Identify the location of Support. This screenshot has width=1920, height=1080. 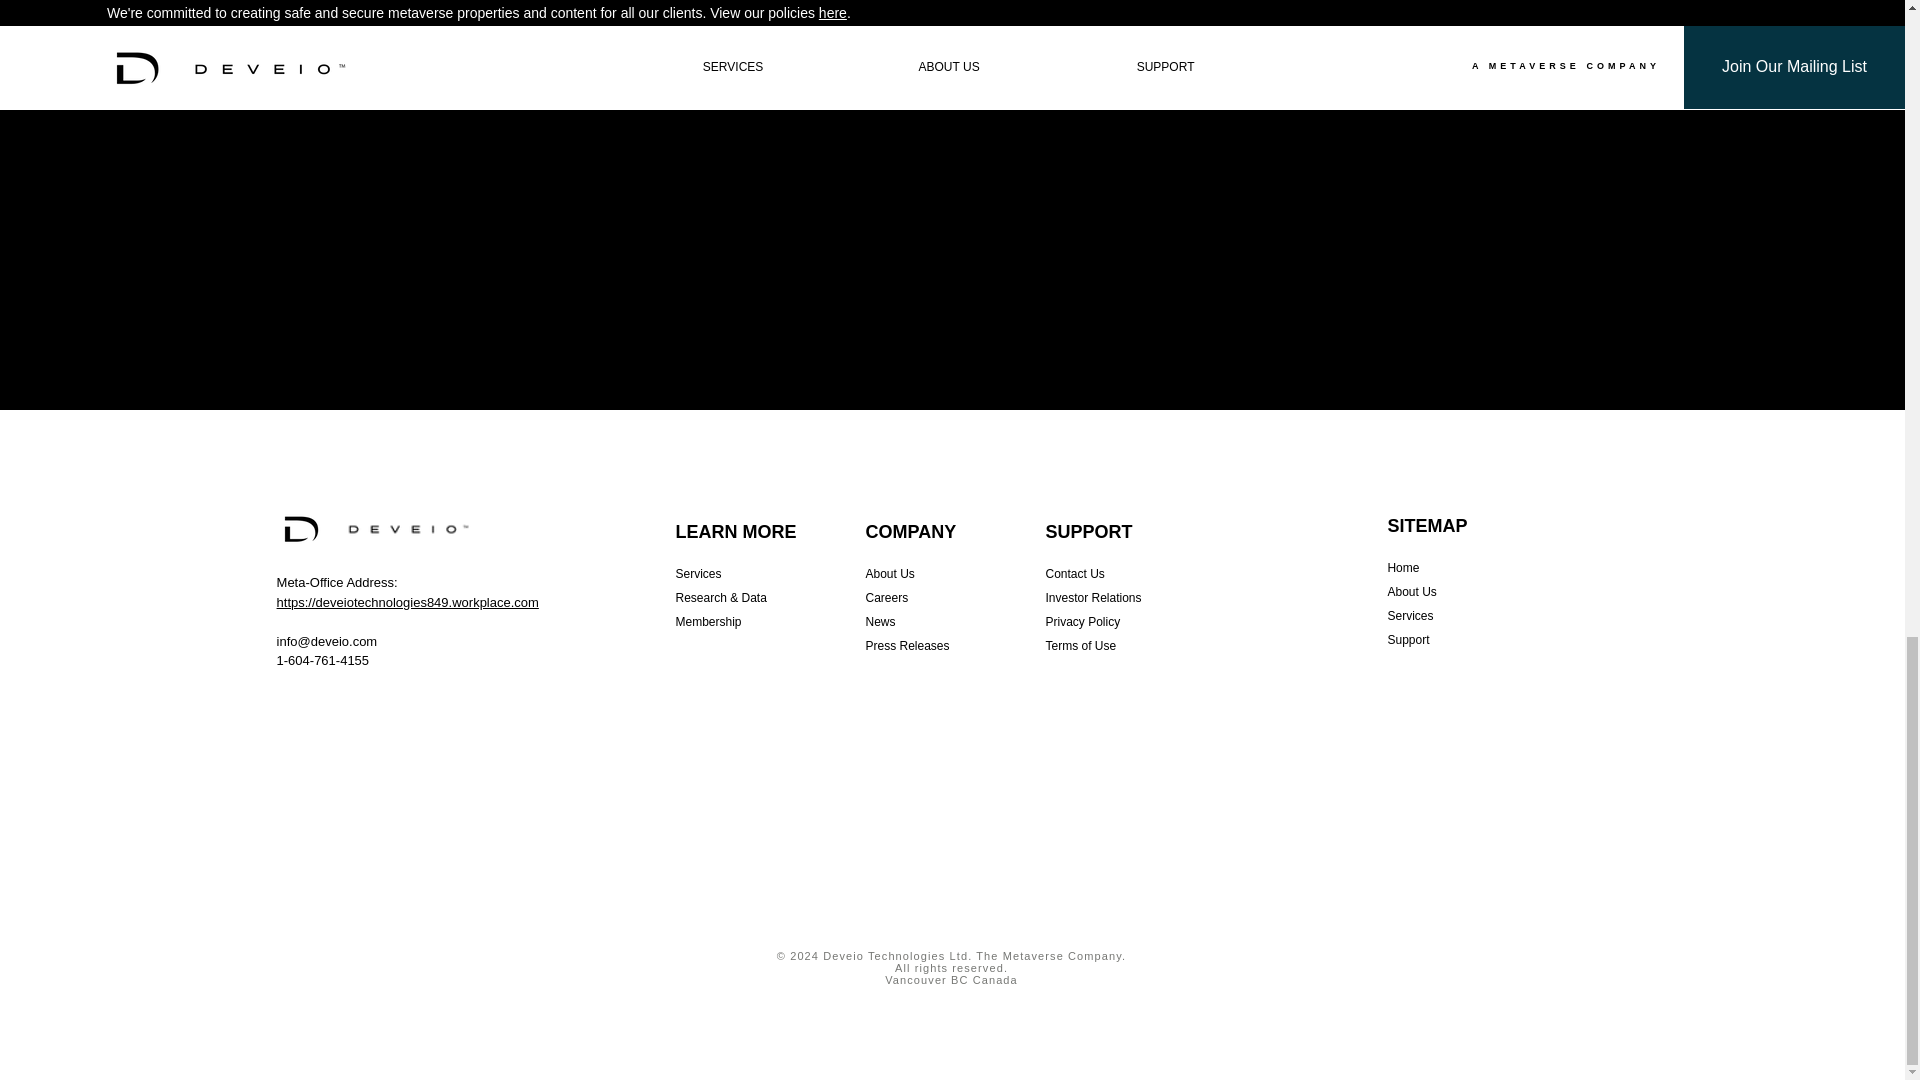
(1407, 639).